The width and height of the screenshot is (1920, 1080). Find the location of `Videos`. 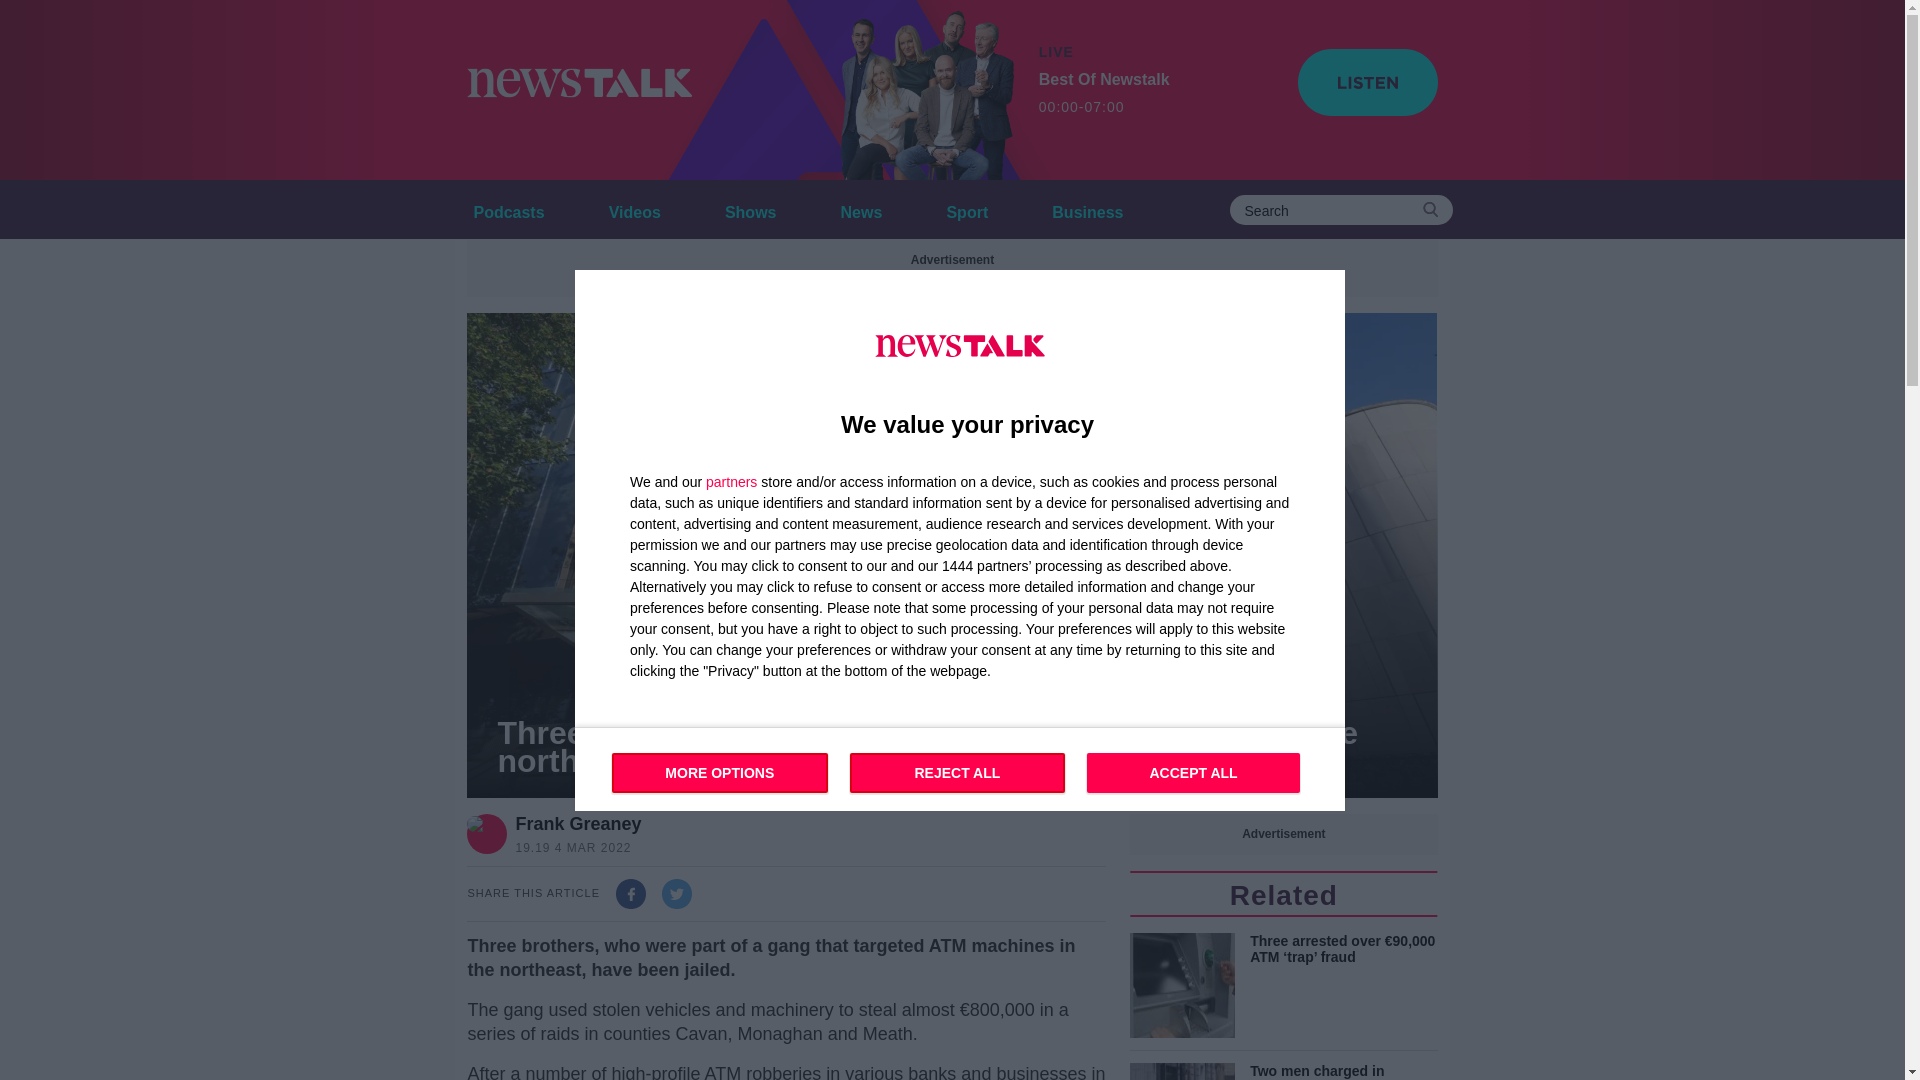

Videos is located at coordinates (634, 209).